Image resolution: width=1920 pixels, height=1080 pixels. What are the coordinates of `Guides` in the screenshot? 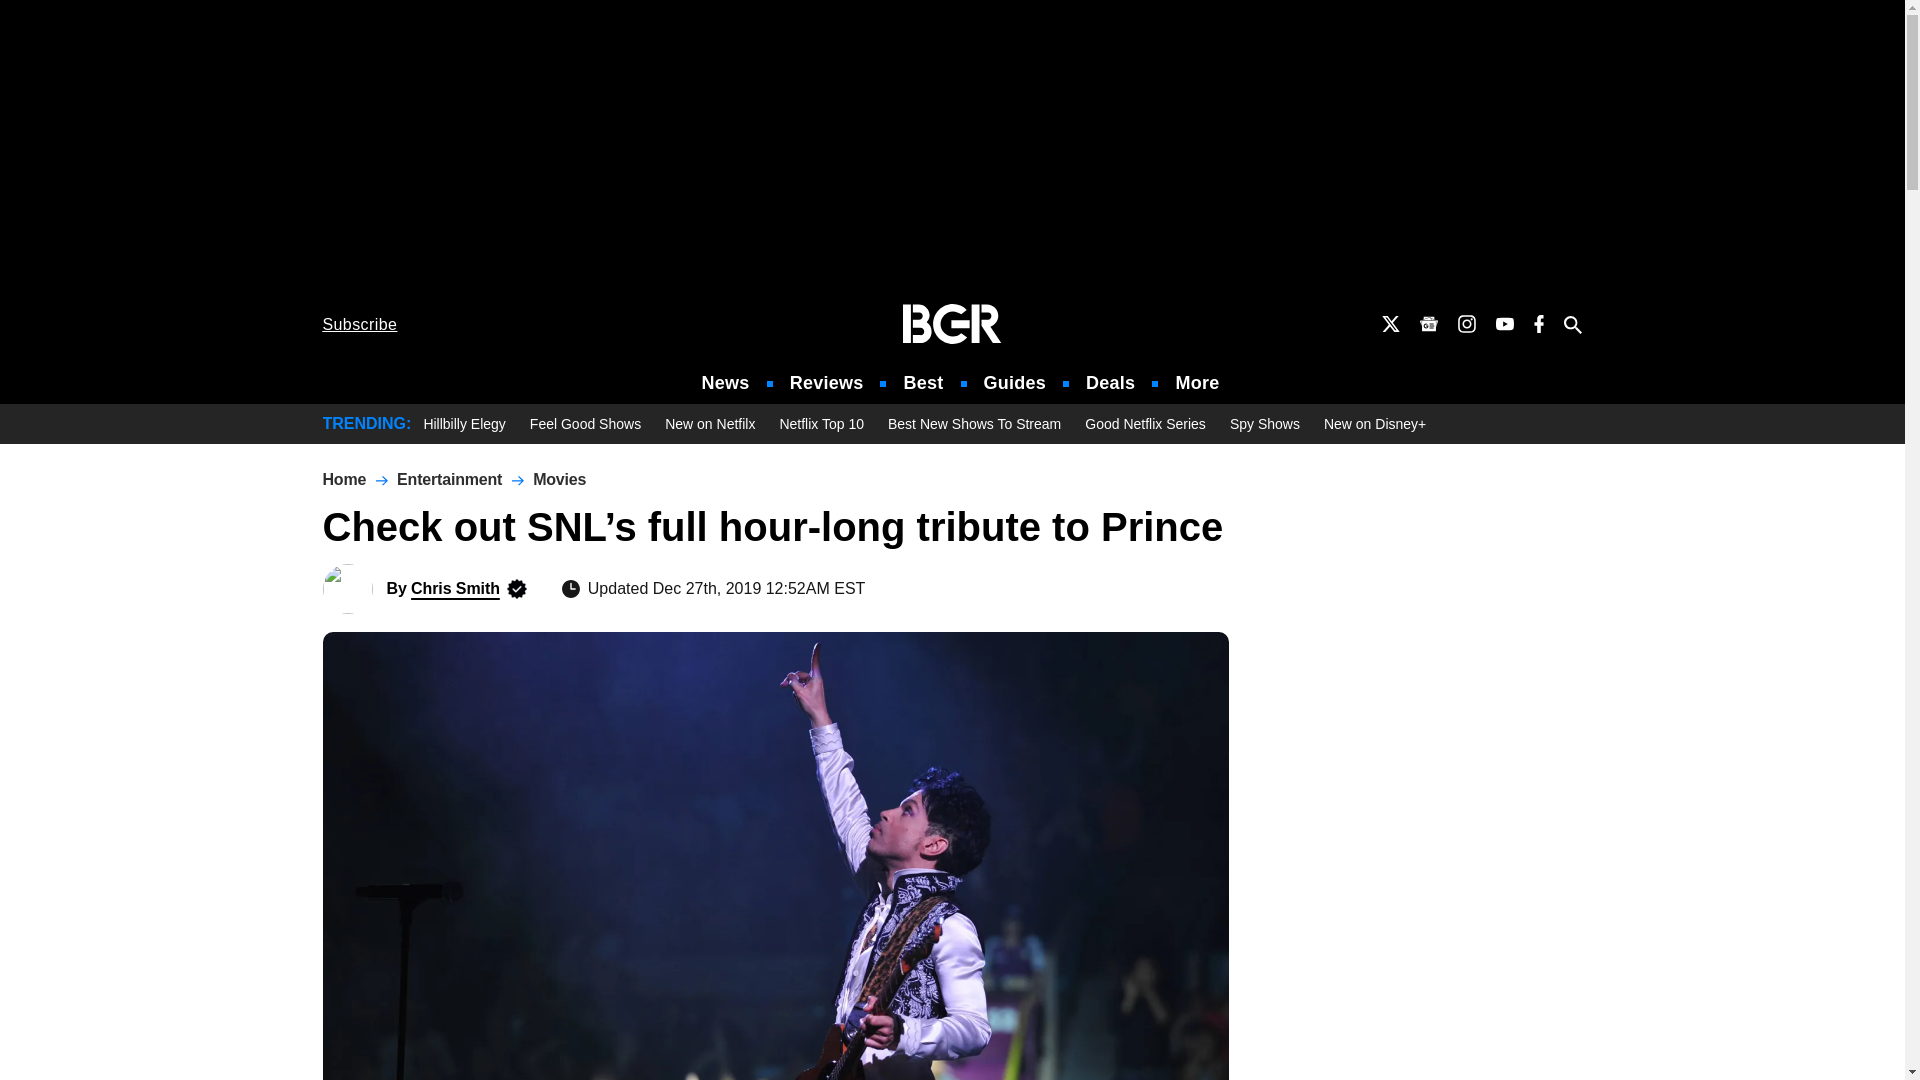 It's located at (1014, 383).